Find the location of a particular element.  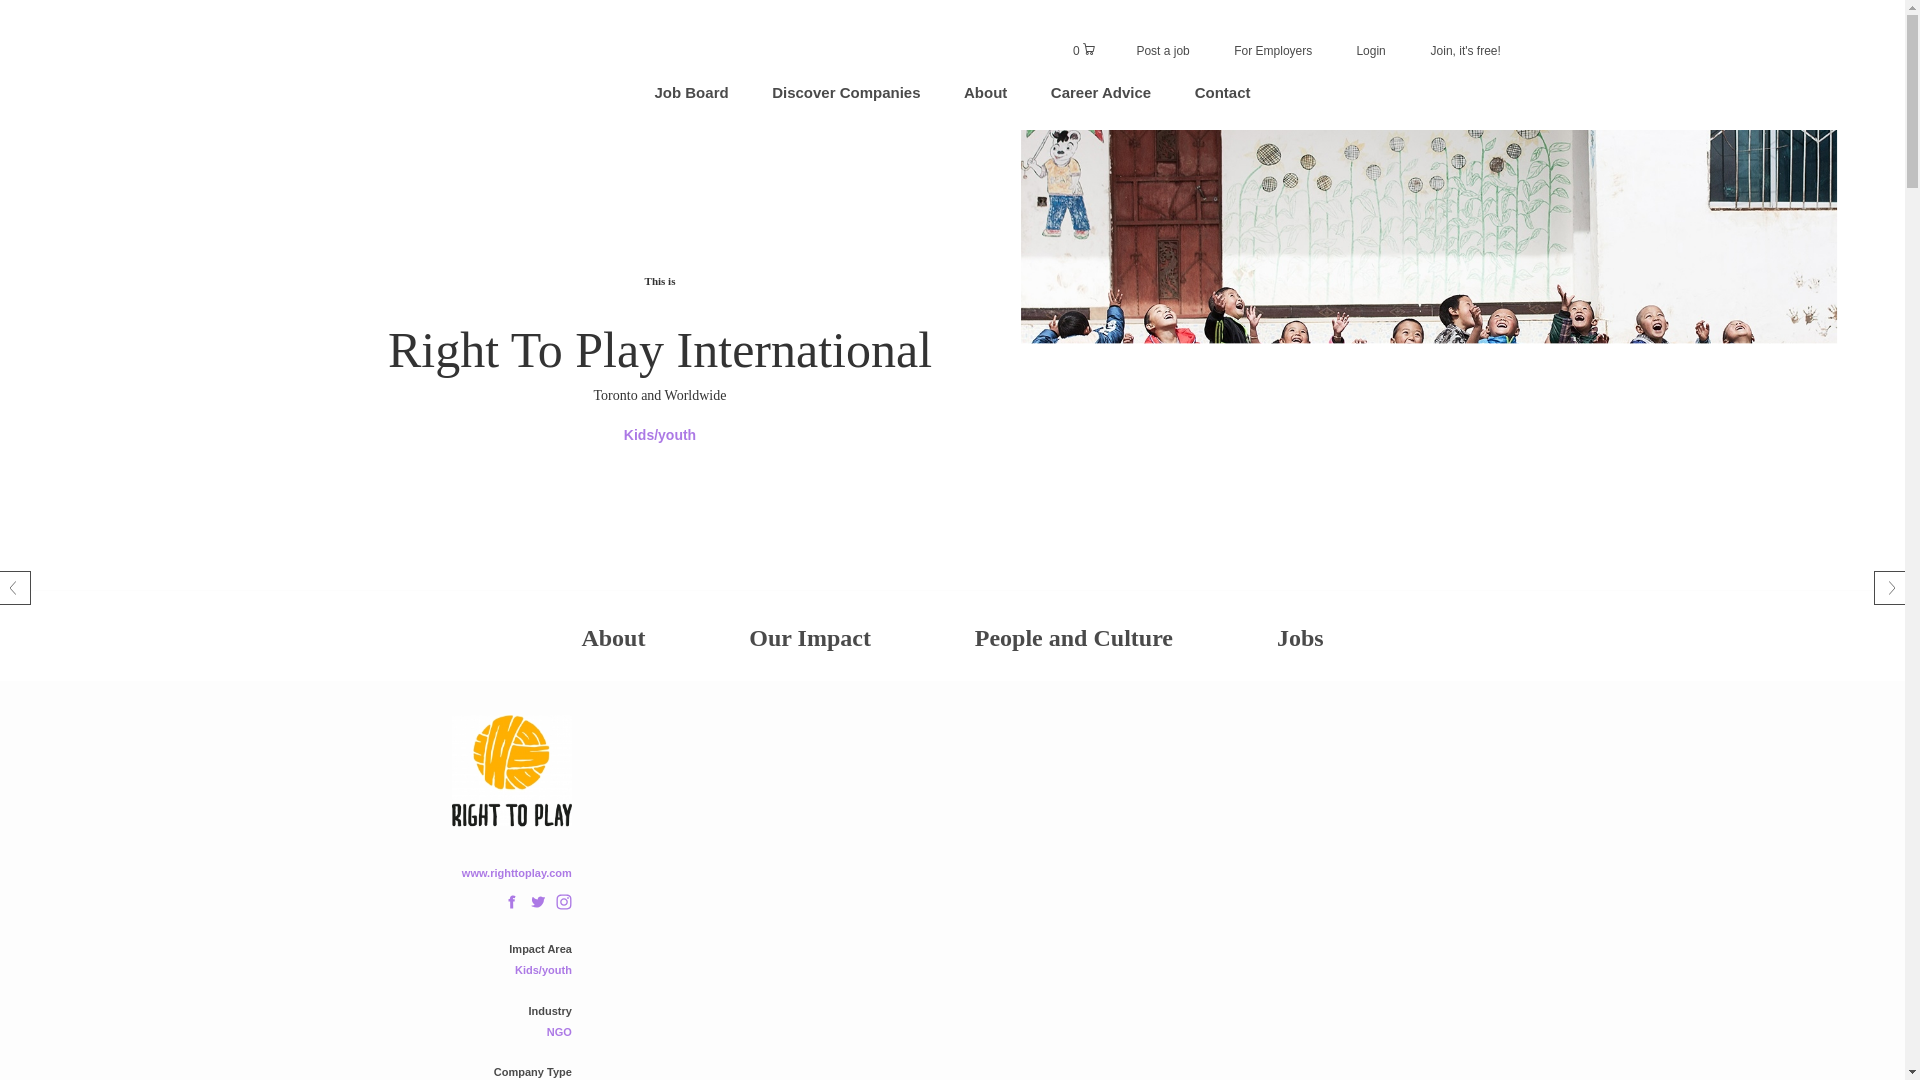

Career Advice is located at coordinates (1100, 92).